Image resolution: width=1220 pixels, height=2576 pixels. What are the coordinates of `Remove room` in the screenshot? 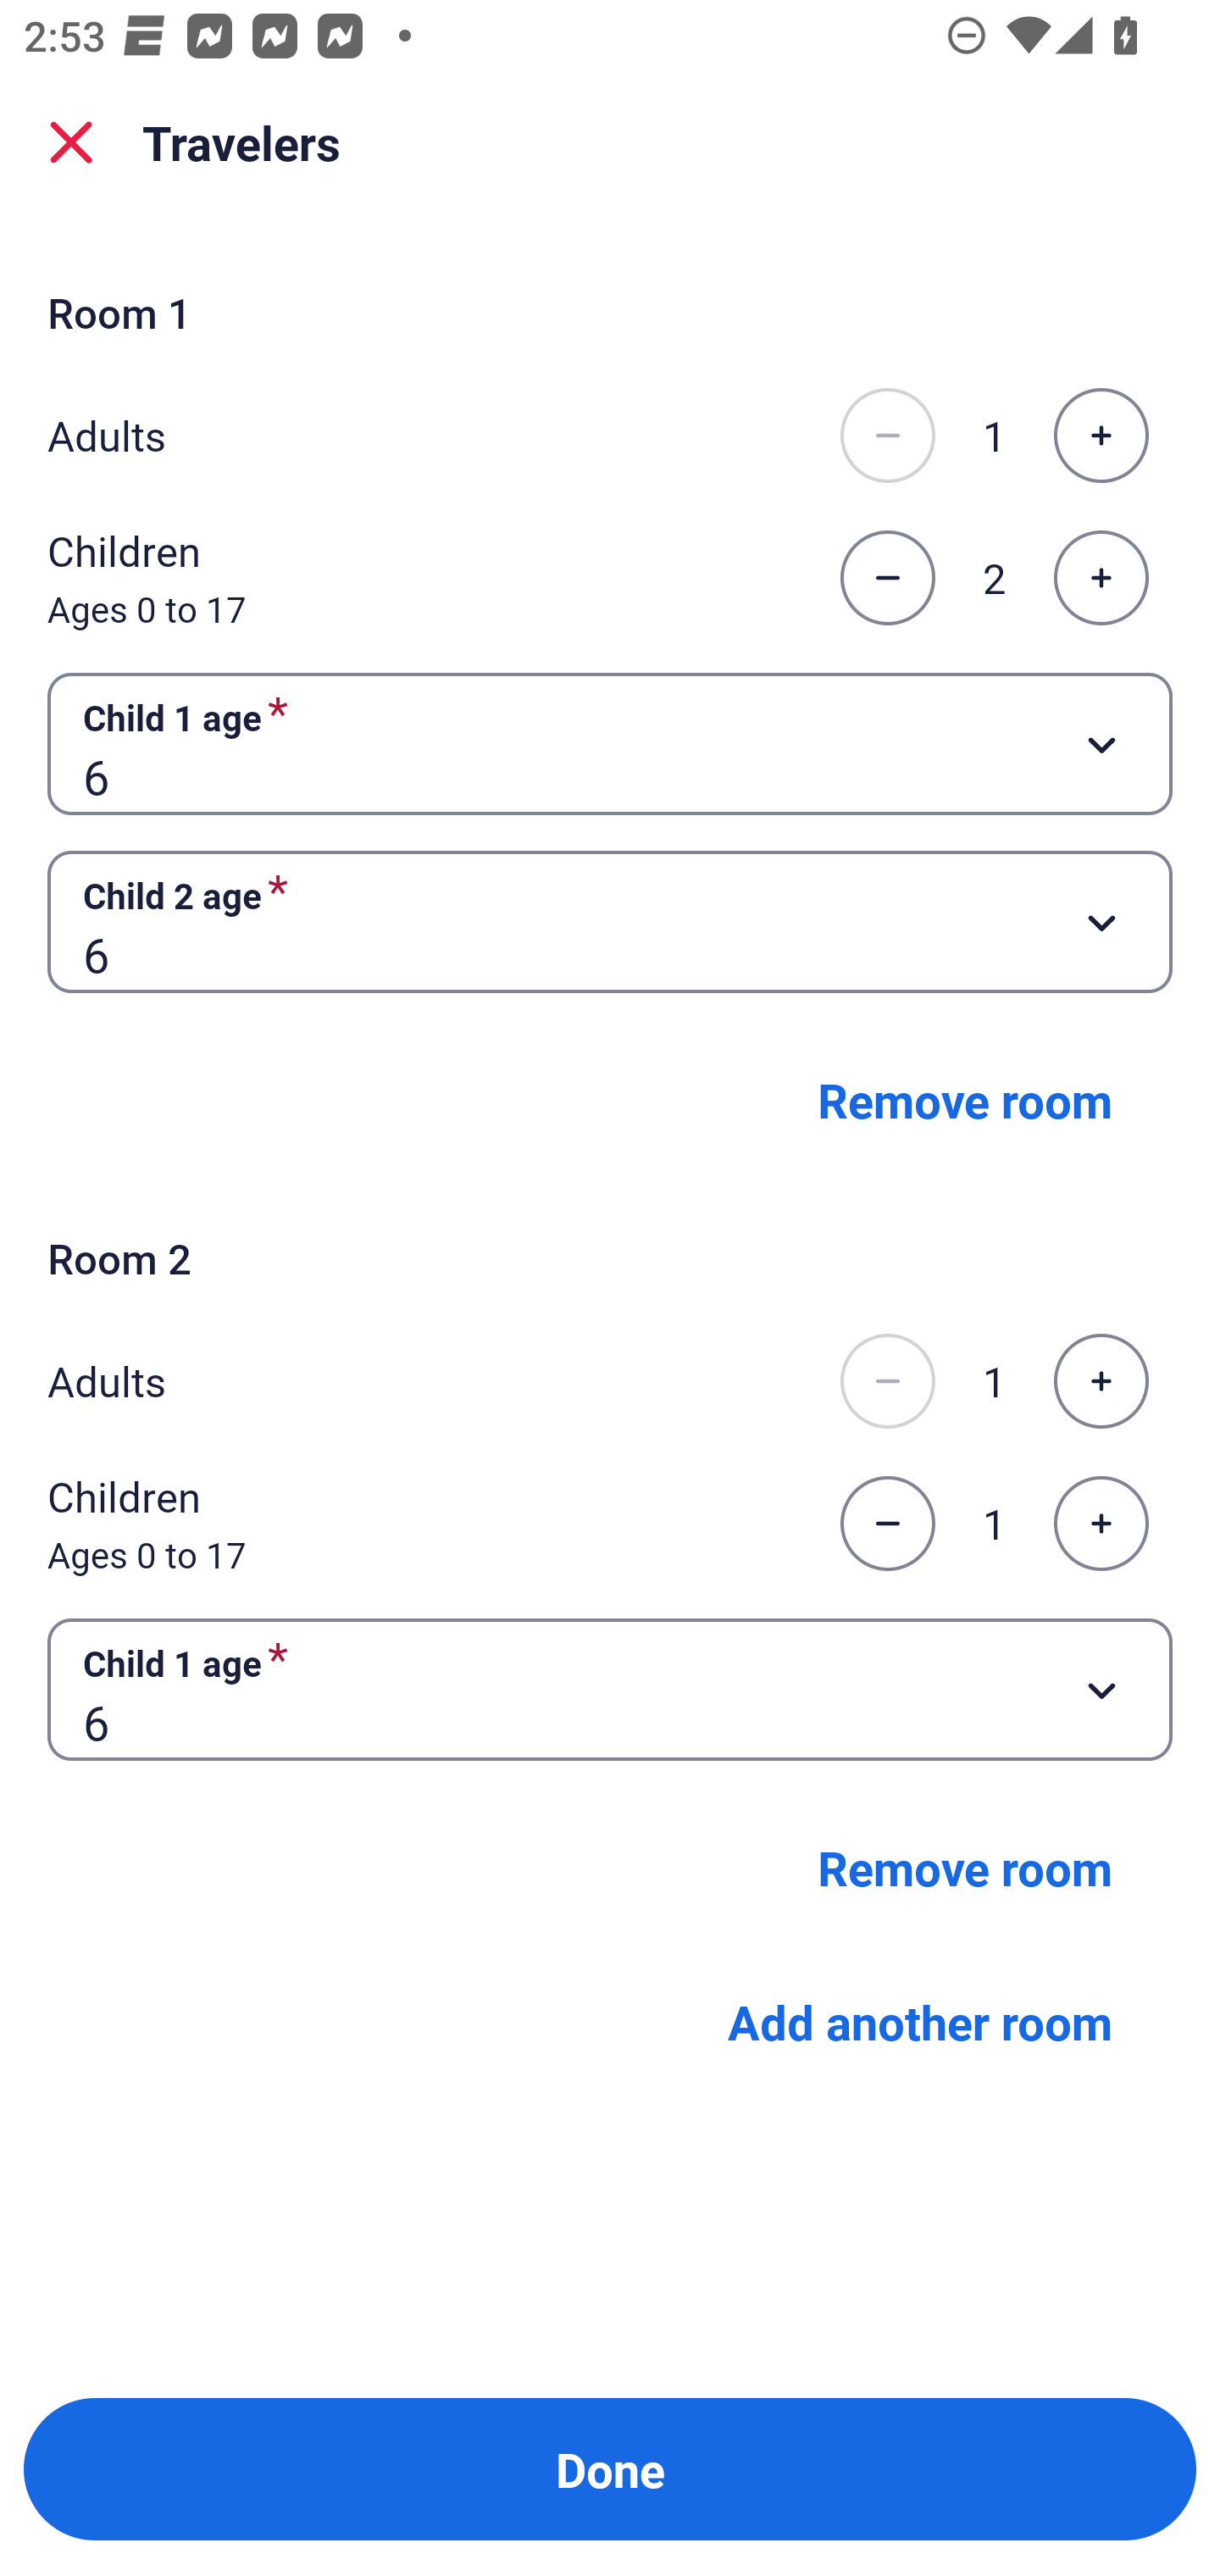 It's located at (965, 1868).